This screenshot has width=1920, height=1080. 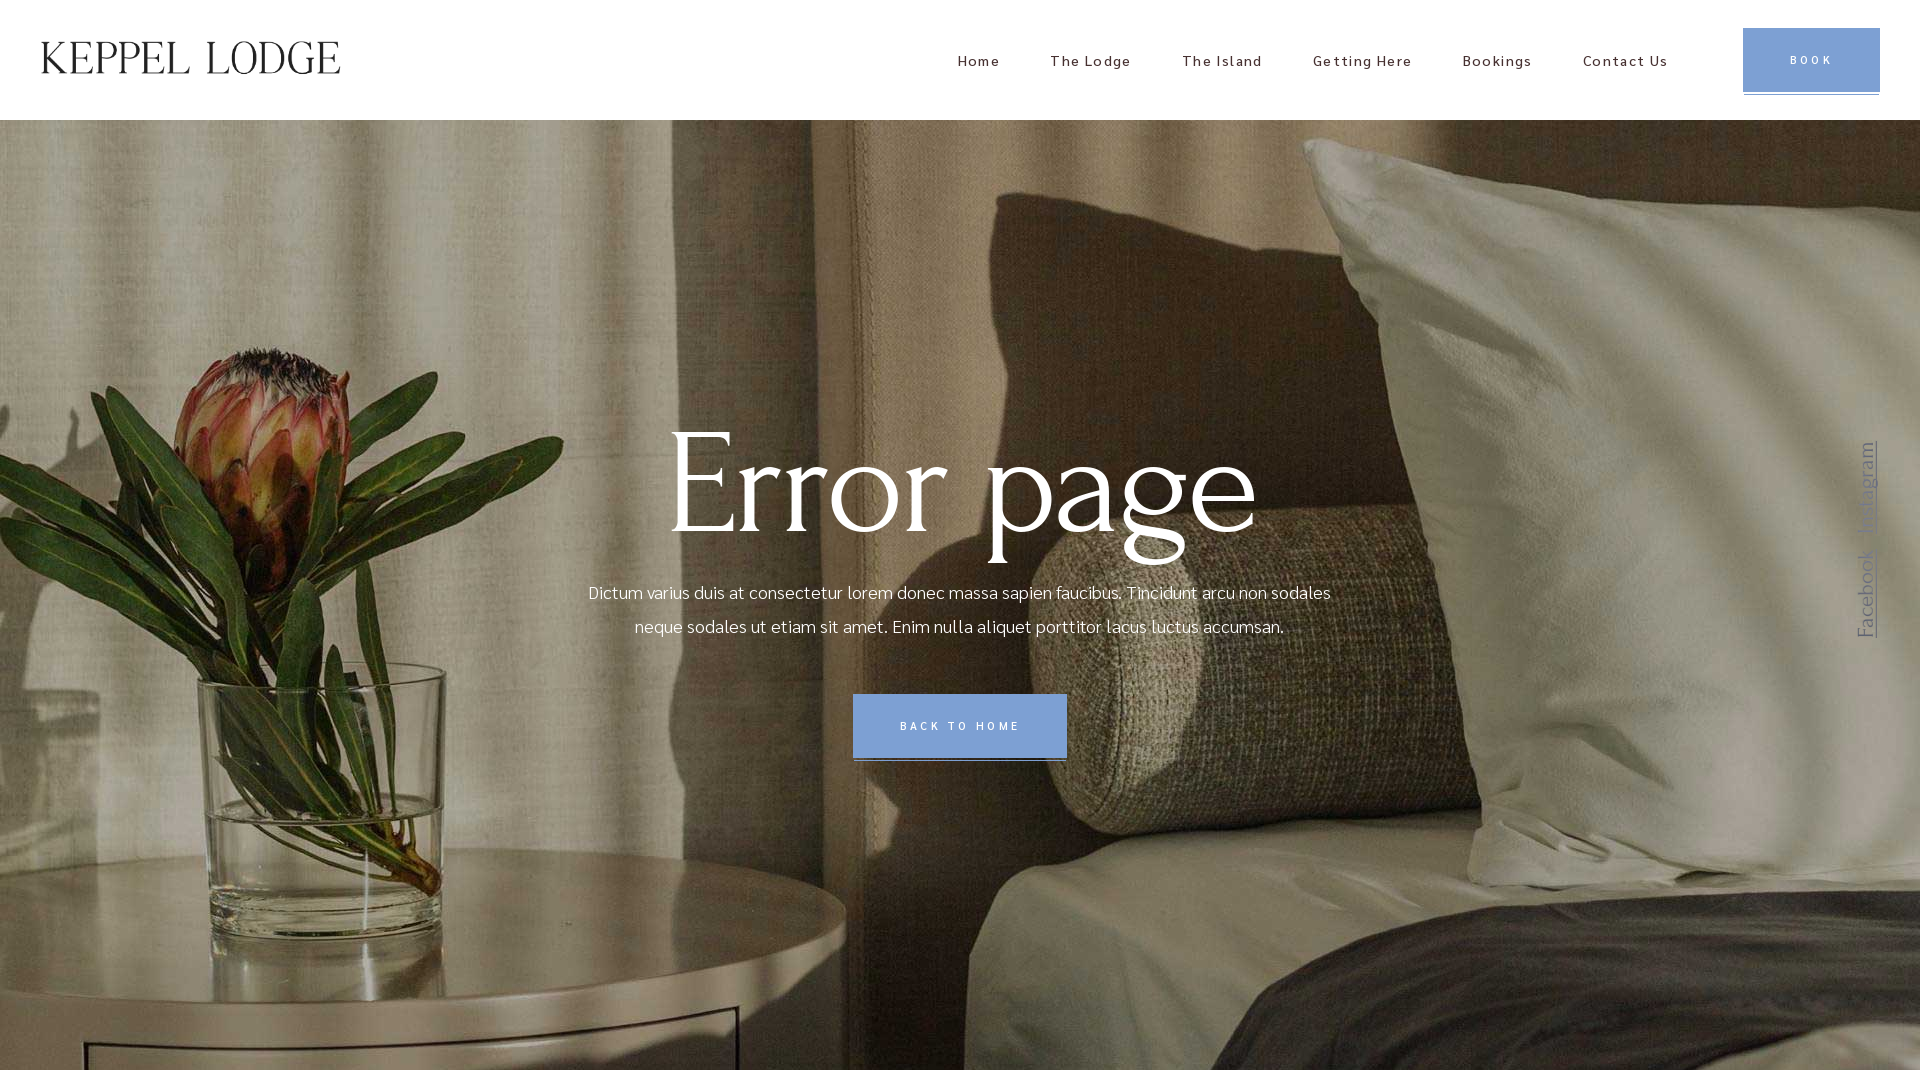 What do you see at coordinates (1626, 60) in the screenshot?
I see `Contact Us` at bounding box center [1626, 60].